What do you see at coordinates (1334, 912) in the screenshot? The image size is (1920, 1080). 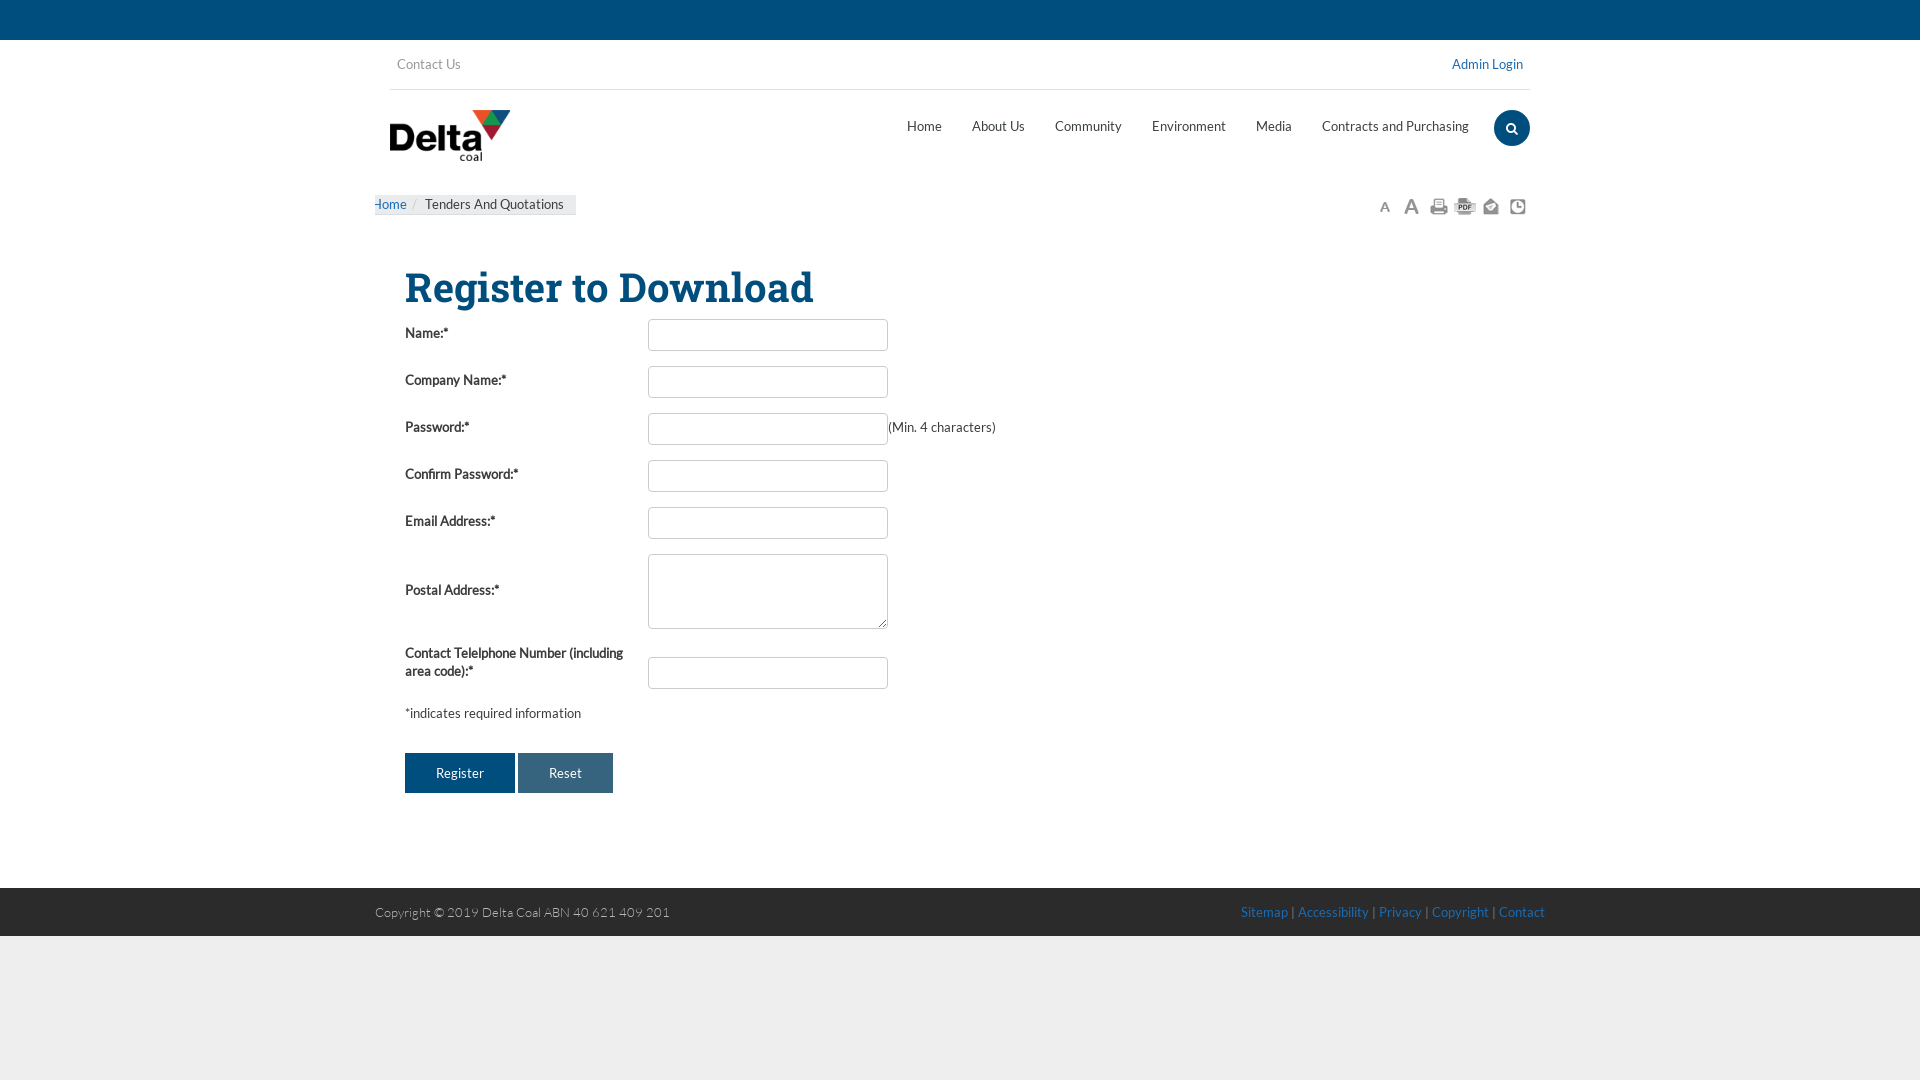 I see `Accessibility` at bounding box center [1334, 912].